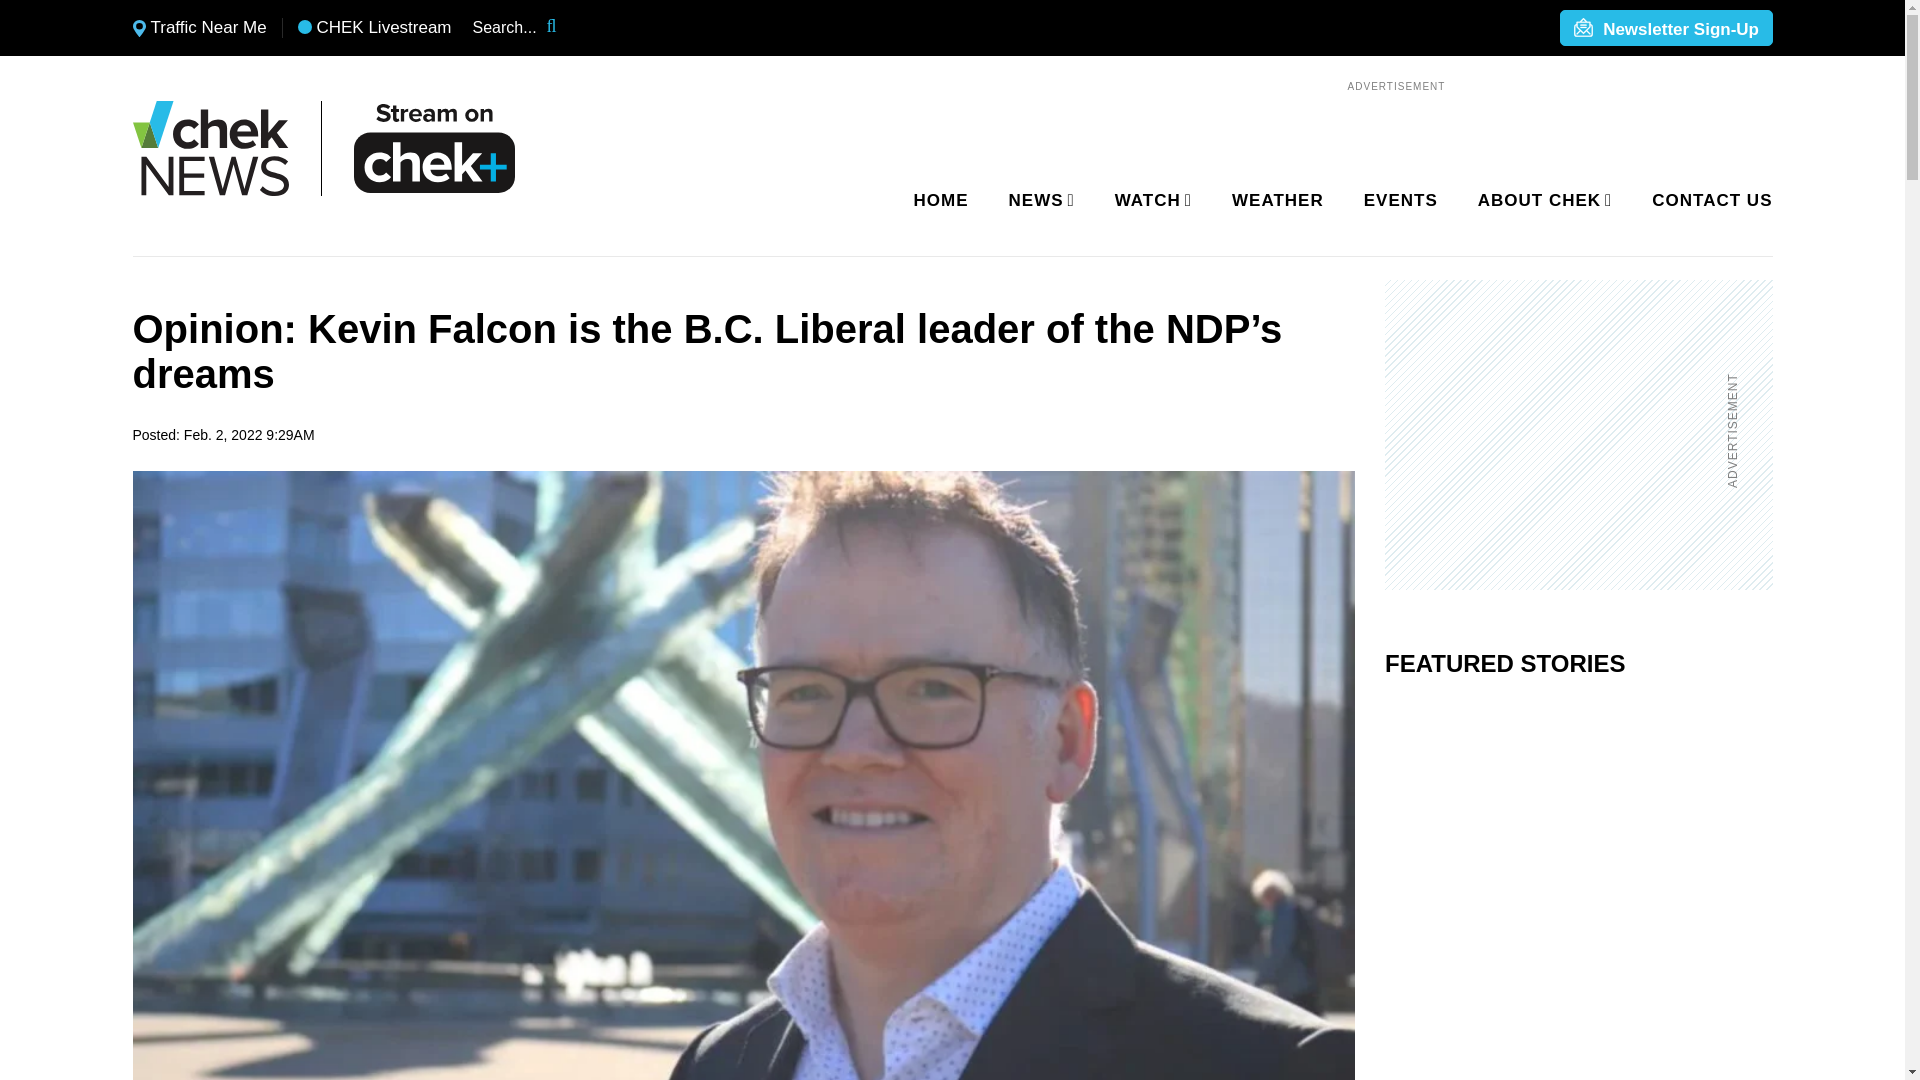  I want to click on Newsletter Sign-Up, so click(1665, 29).